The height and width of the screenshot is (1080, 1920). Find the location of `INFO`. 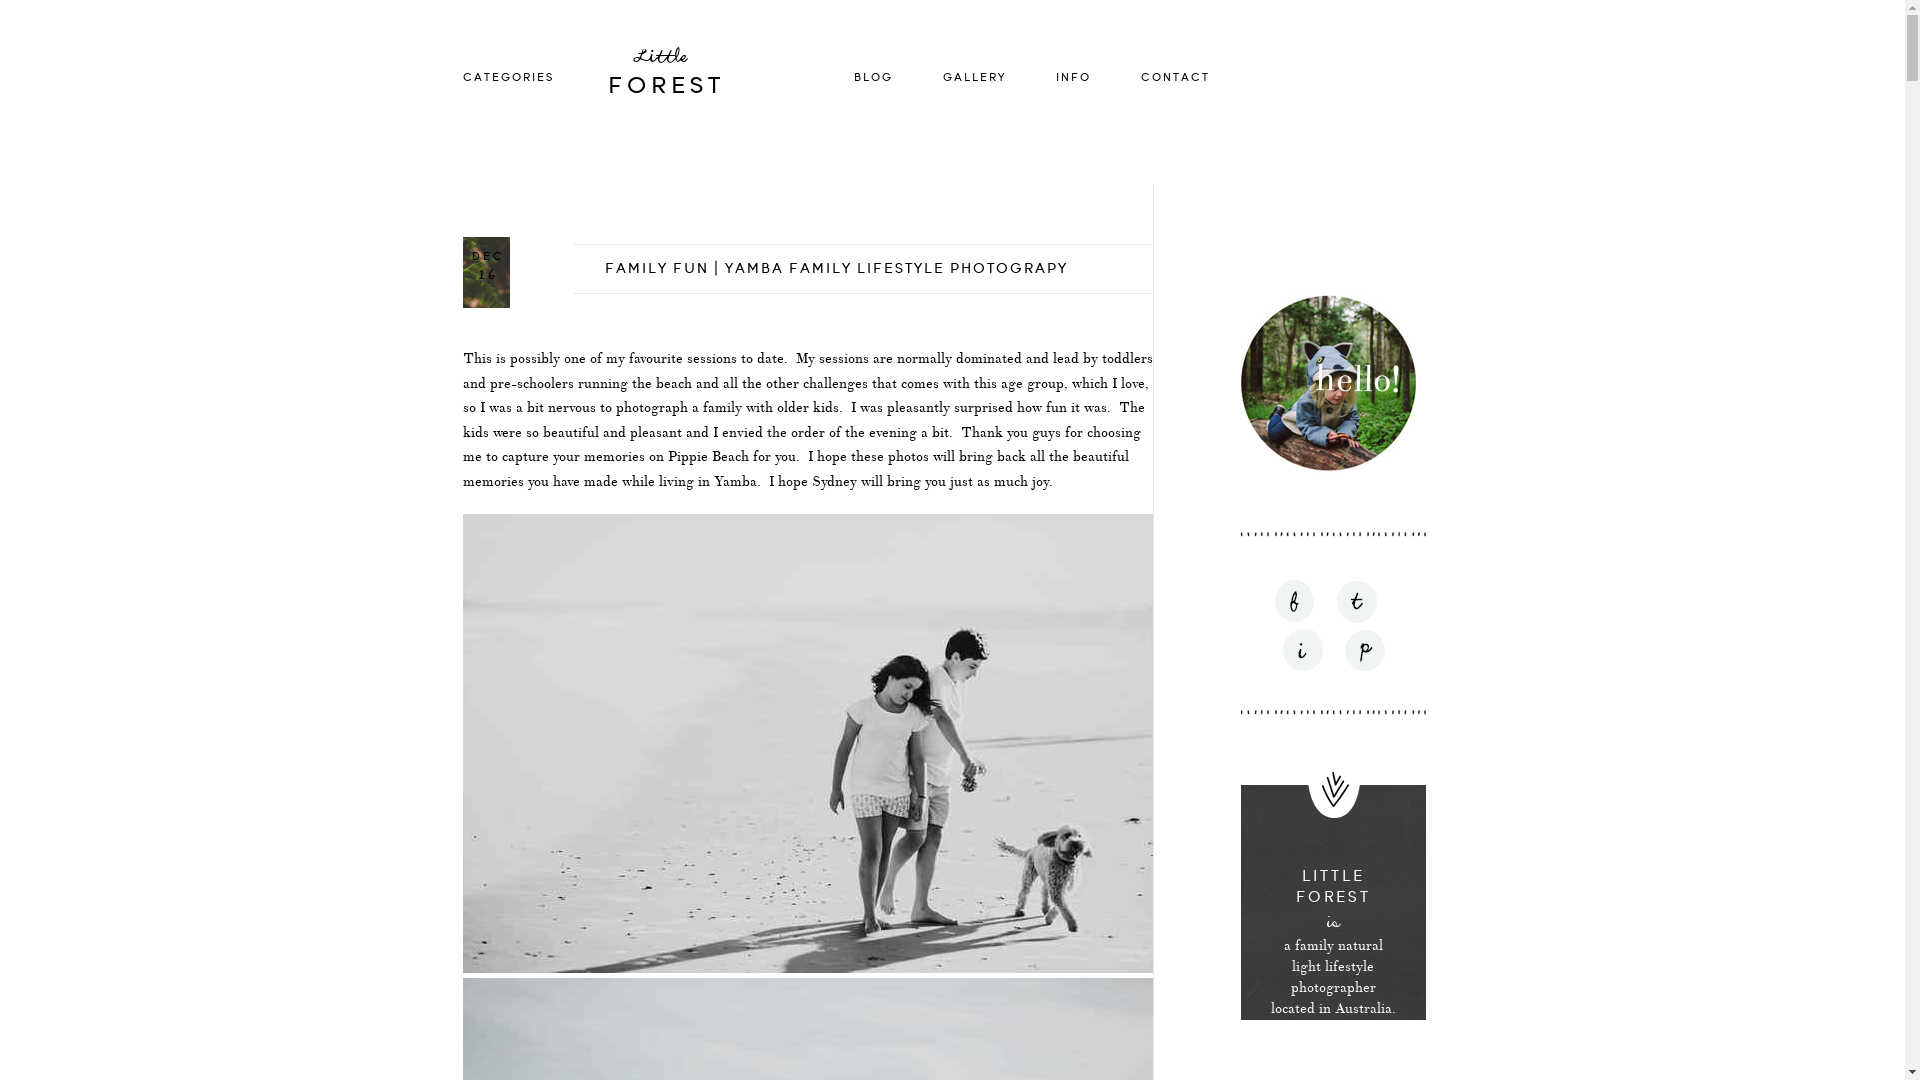

INFO is located at coordinates (1074, 78).